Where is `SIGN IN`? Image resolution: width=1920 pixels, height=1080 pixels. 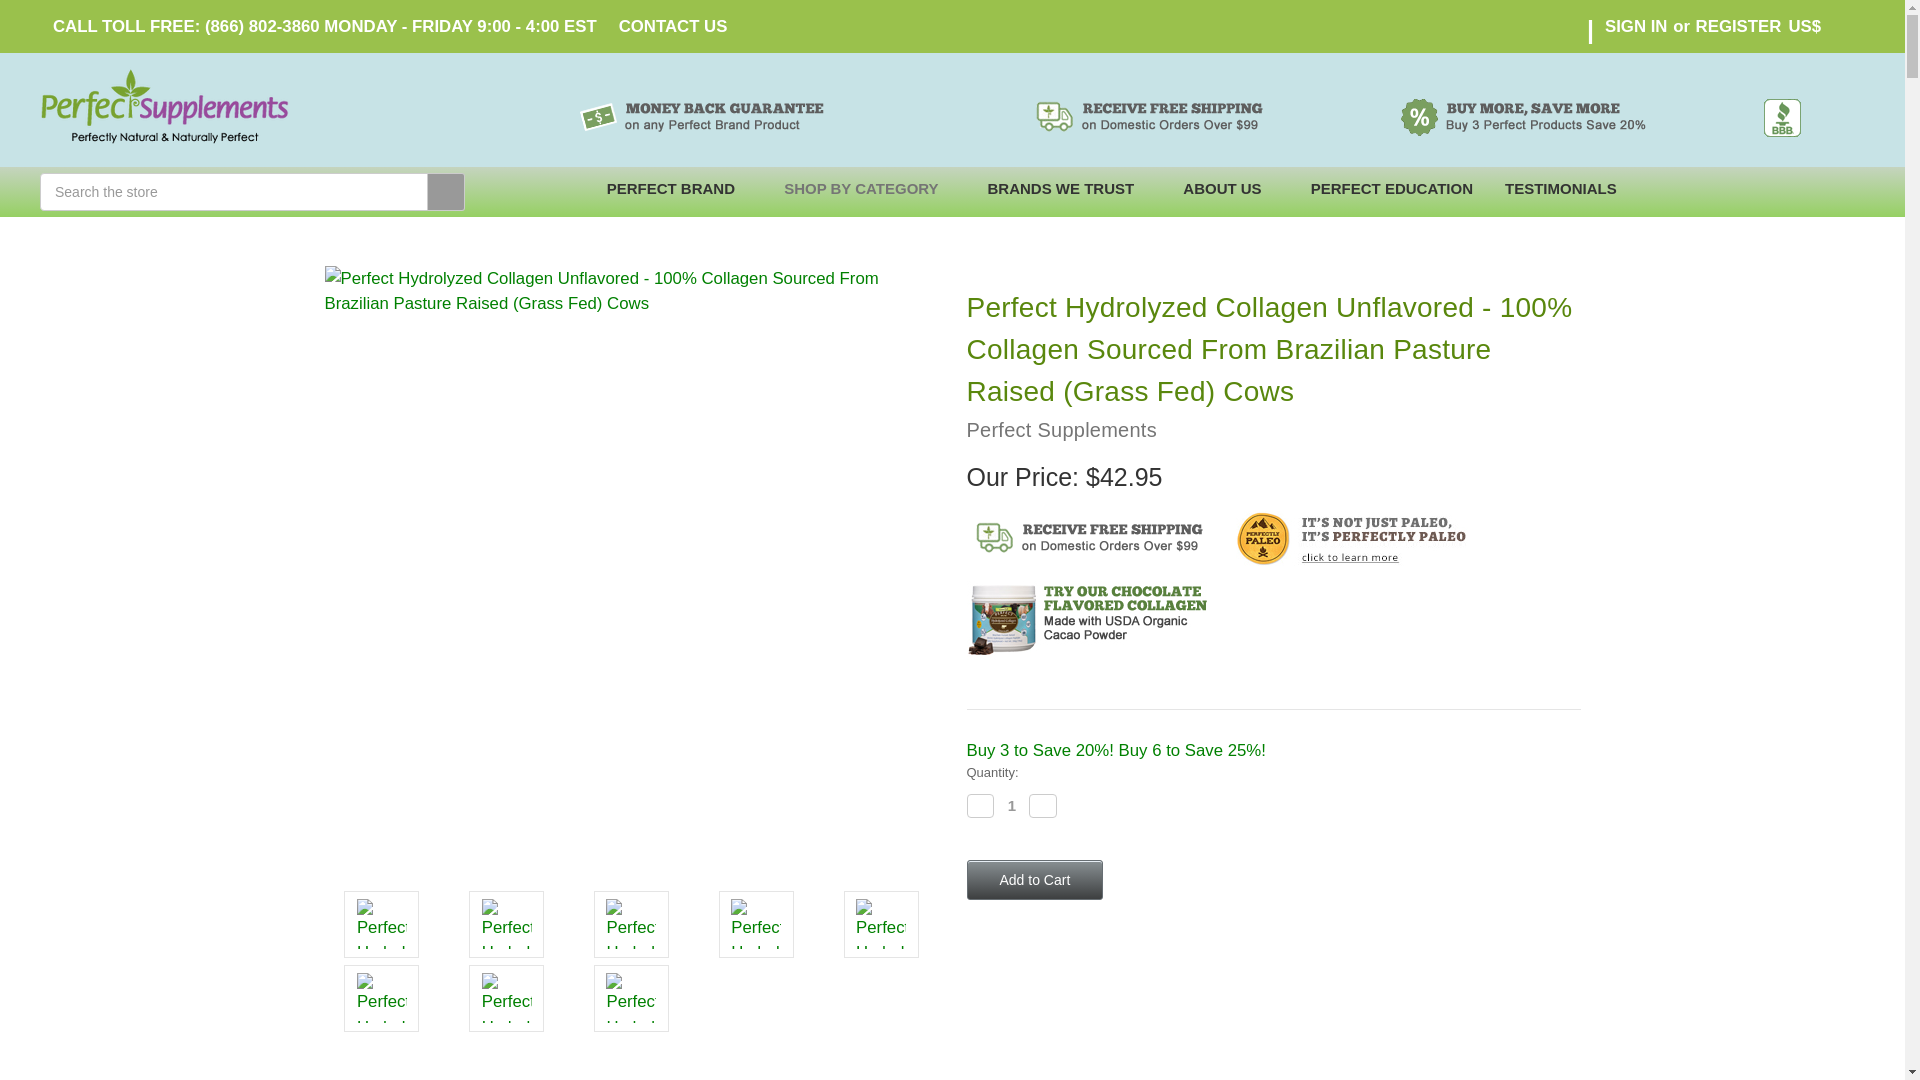
SIGN IN is located at coordinates (1636, 26).